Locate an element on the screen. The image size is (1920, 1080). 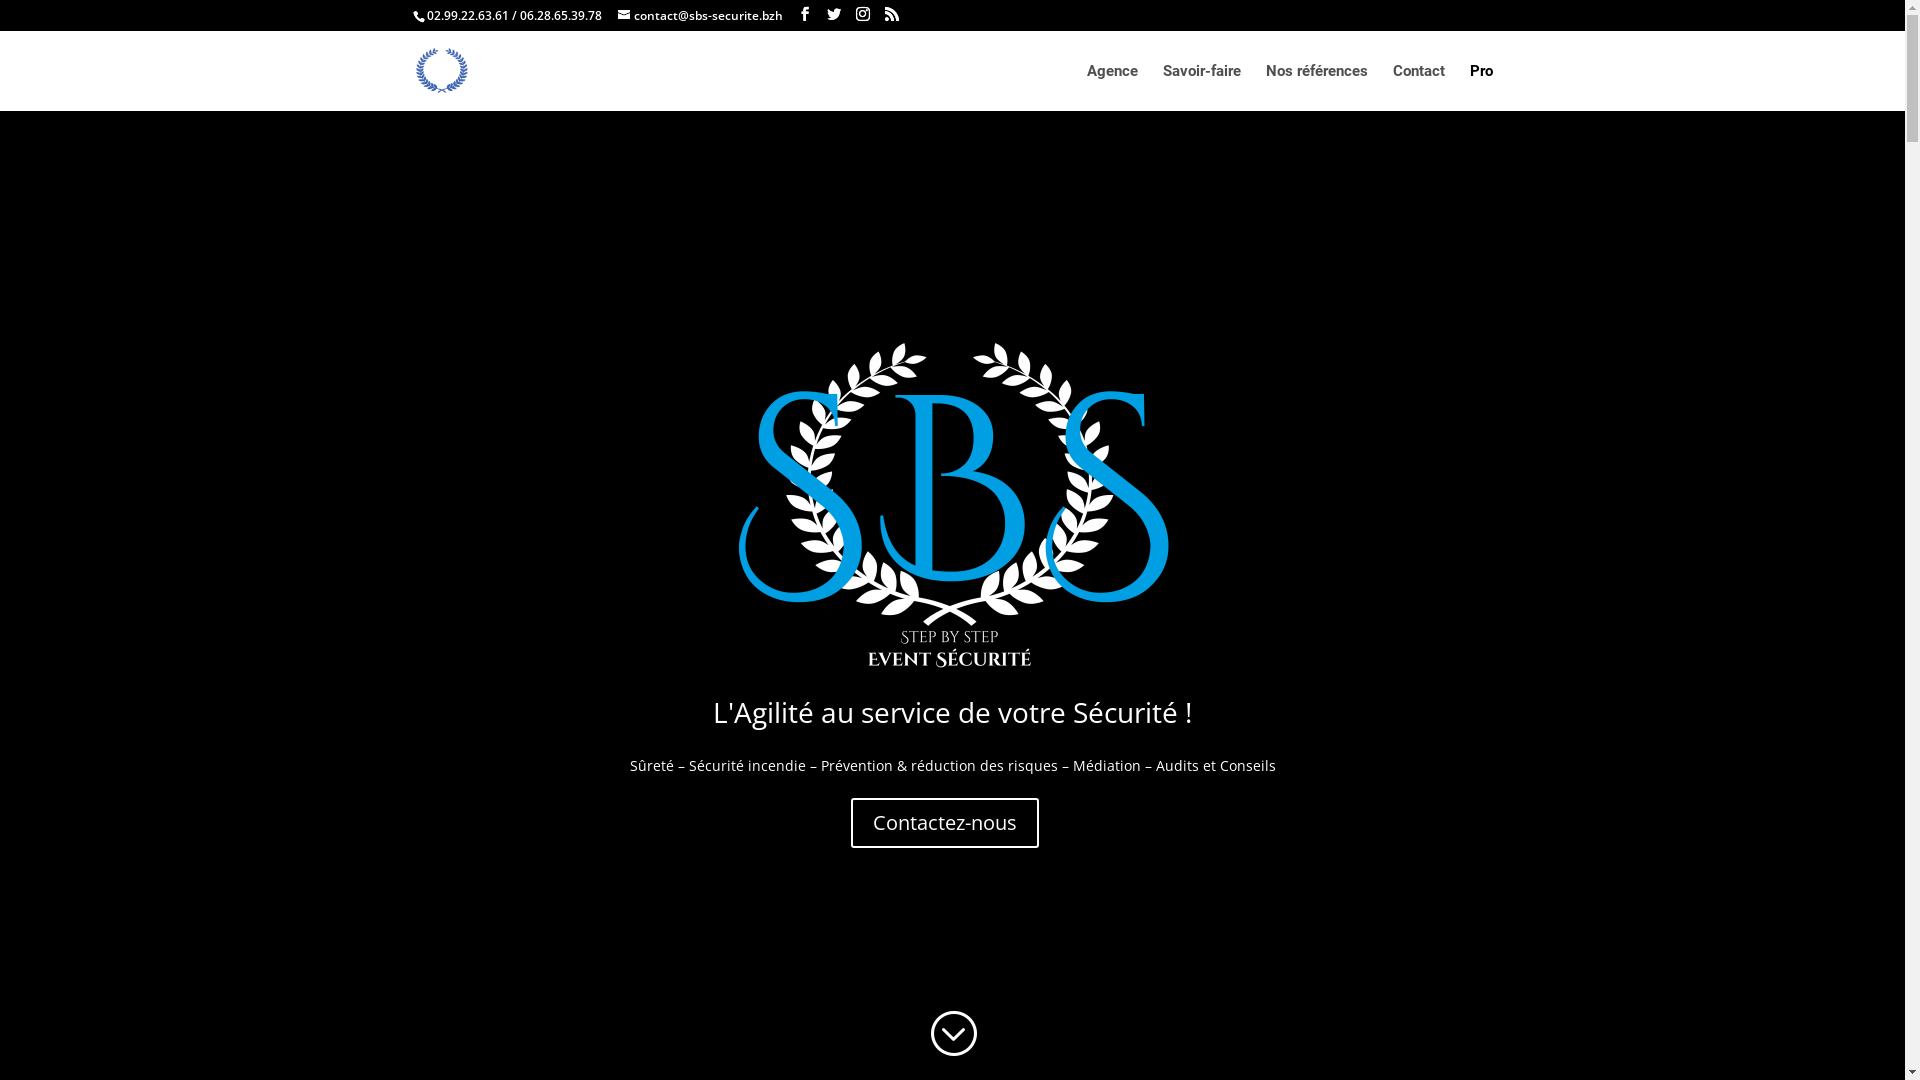
Agence is located at coordinates (1112, 88).